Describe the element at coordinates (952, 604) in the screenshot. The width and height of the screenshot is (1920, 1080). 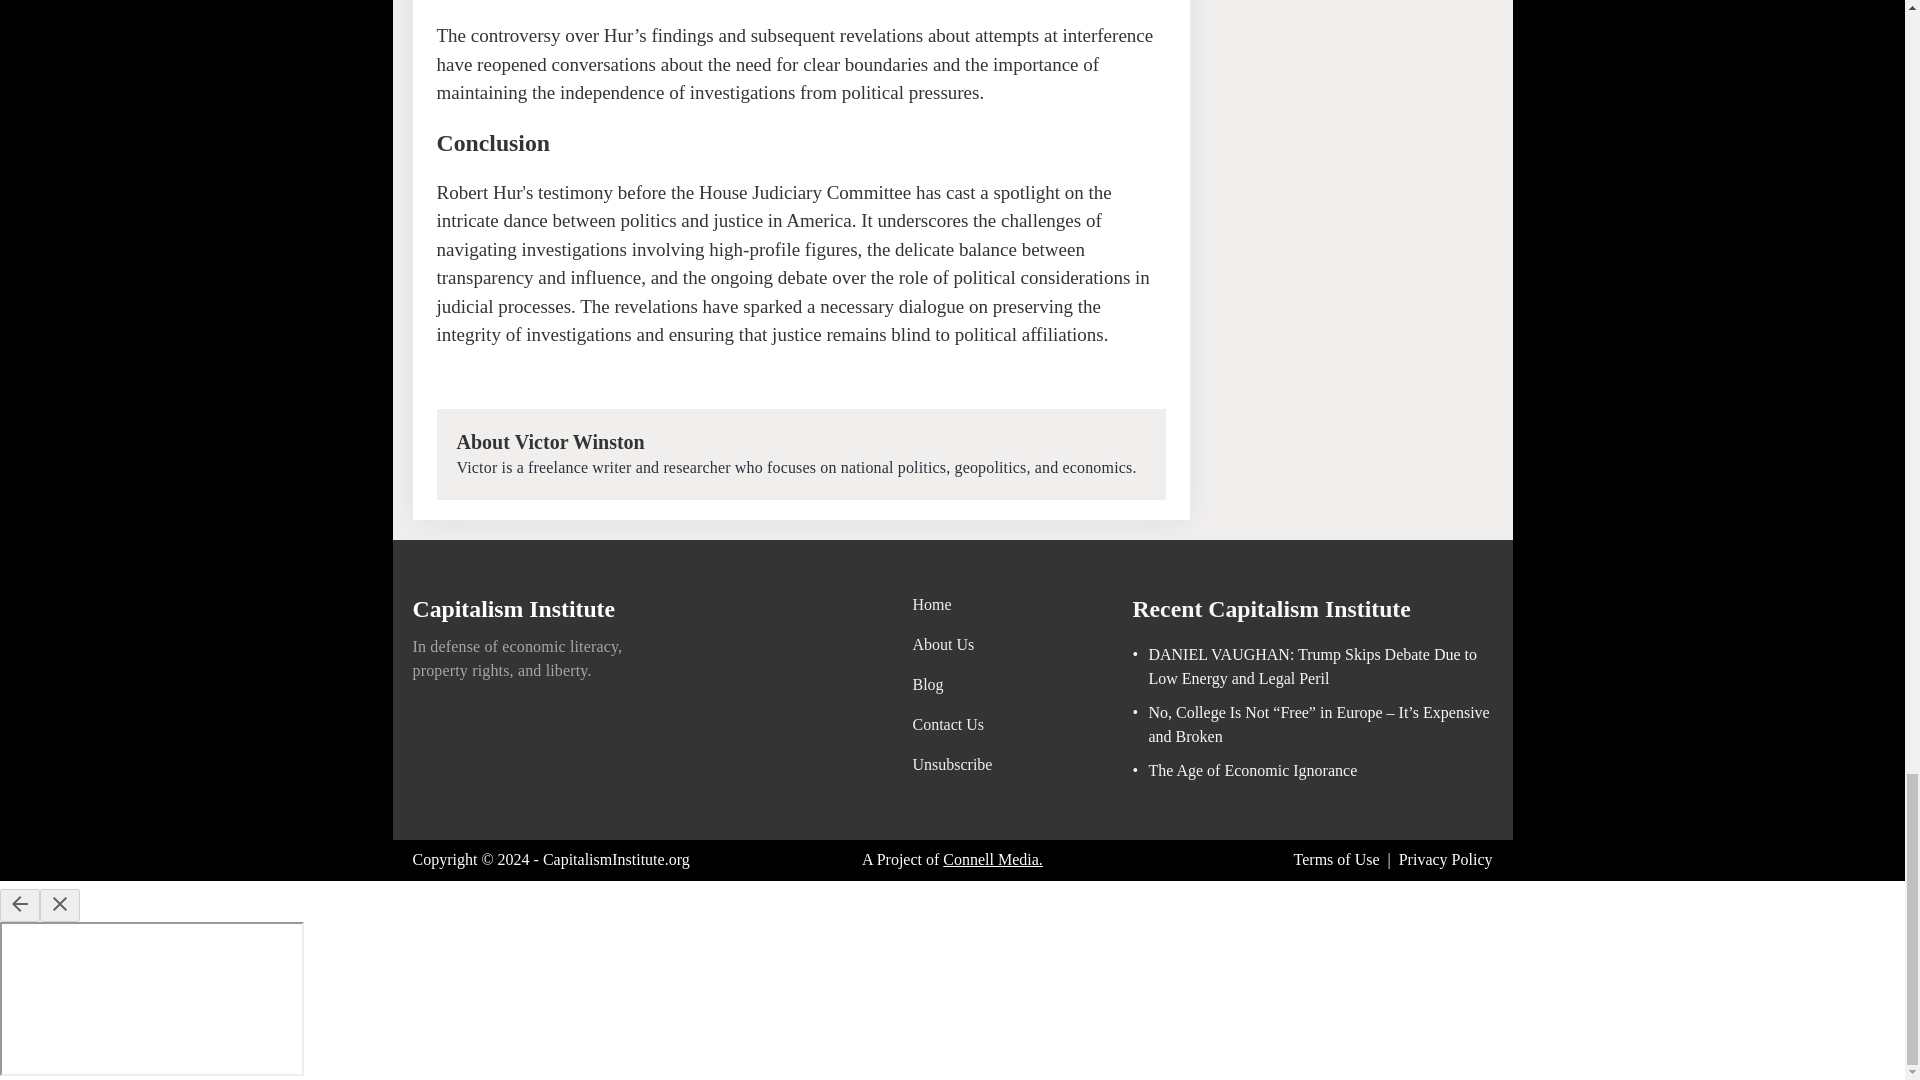
I see `Home` at that location.